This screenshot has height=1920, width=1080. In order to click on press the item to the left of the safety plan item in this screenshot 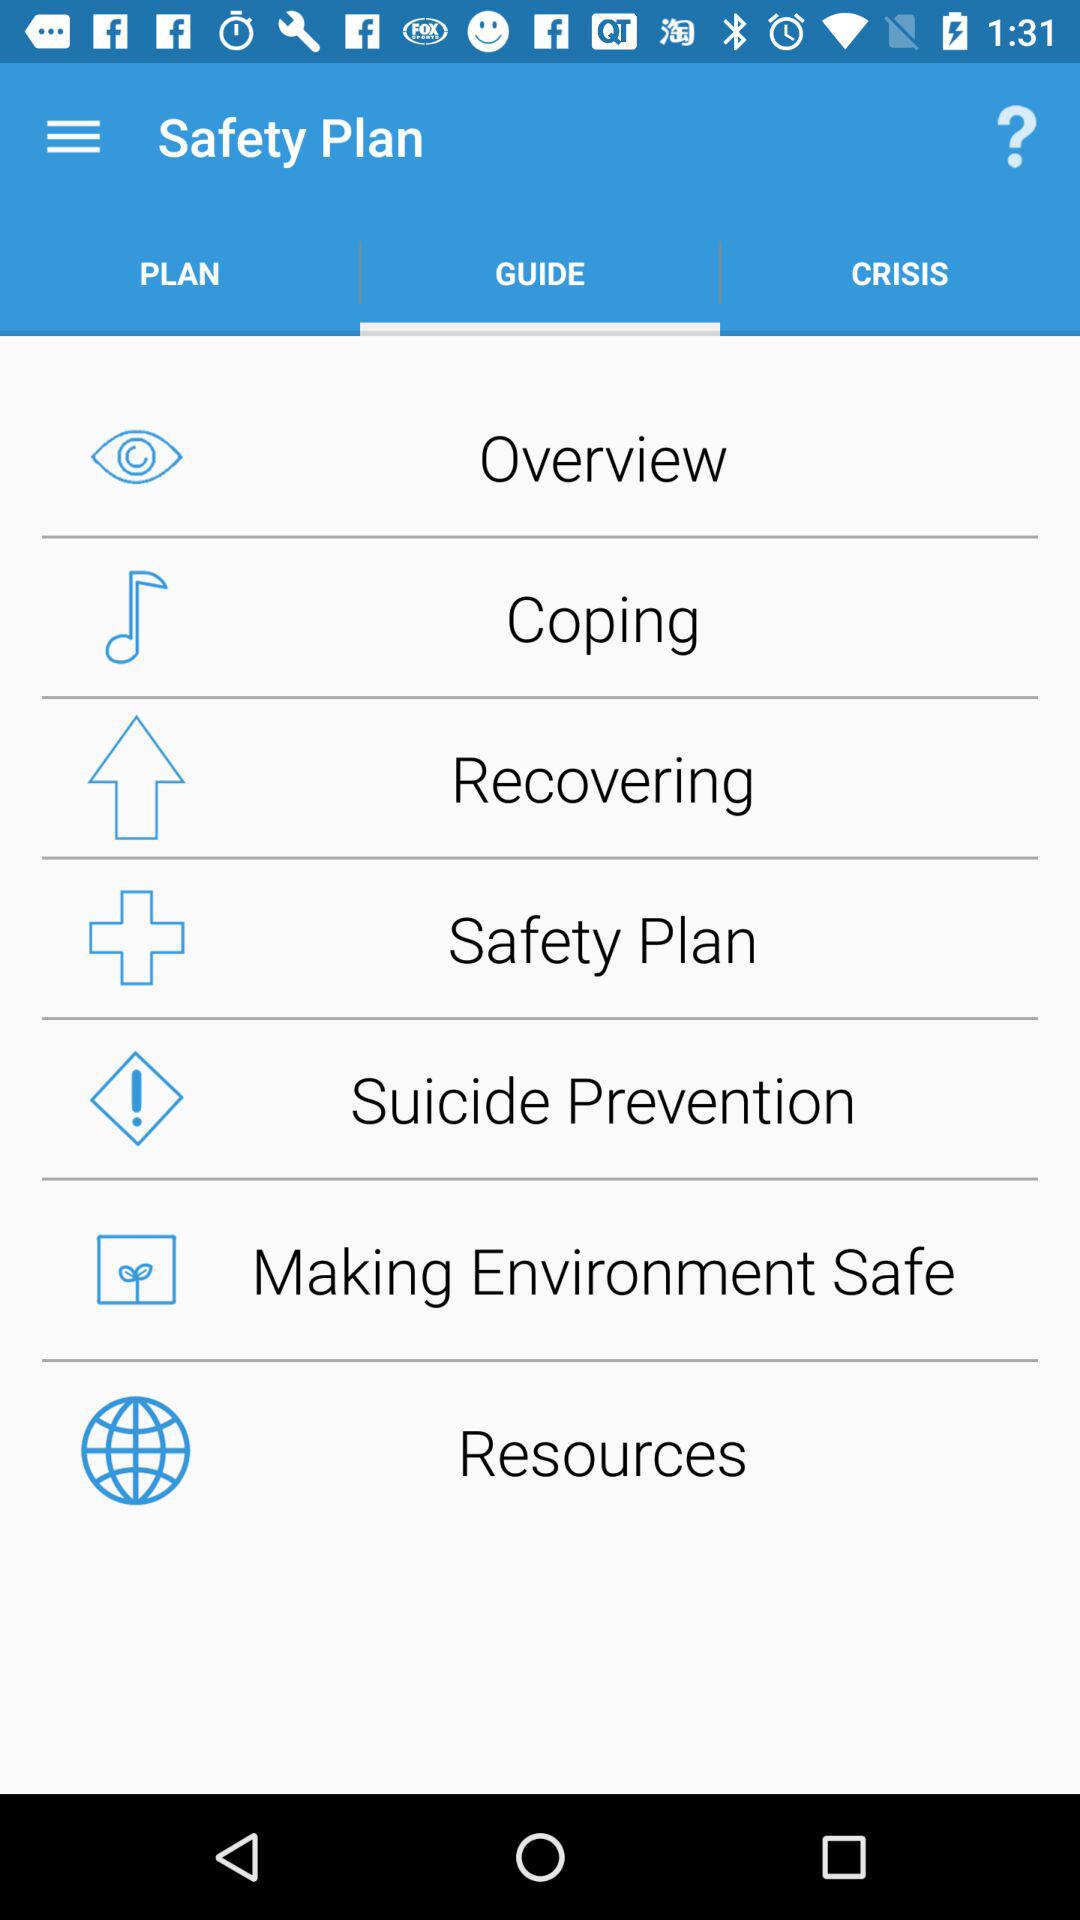, I will do `click(73, 136)`.